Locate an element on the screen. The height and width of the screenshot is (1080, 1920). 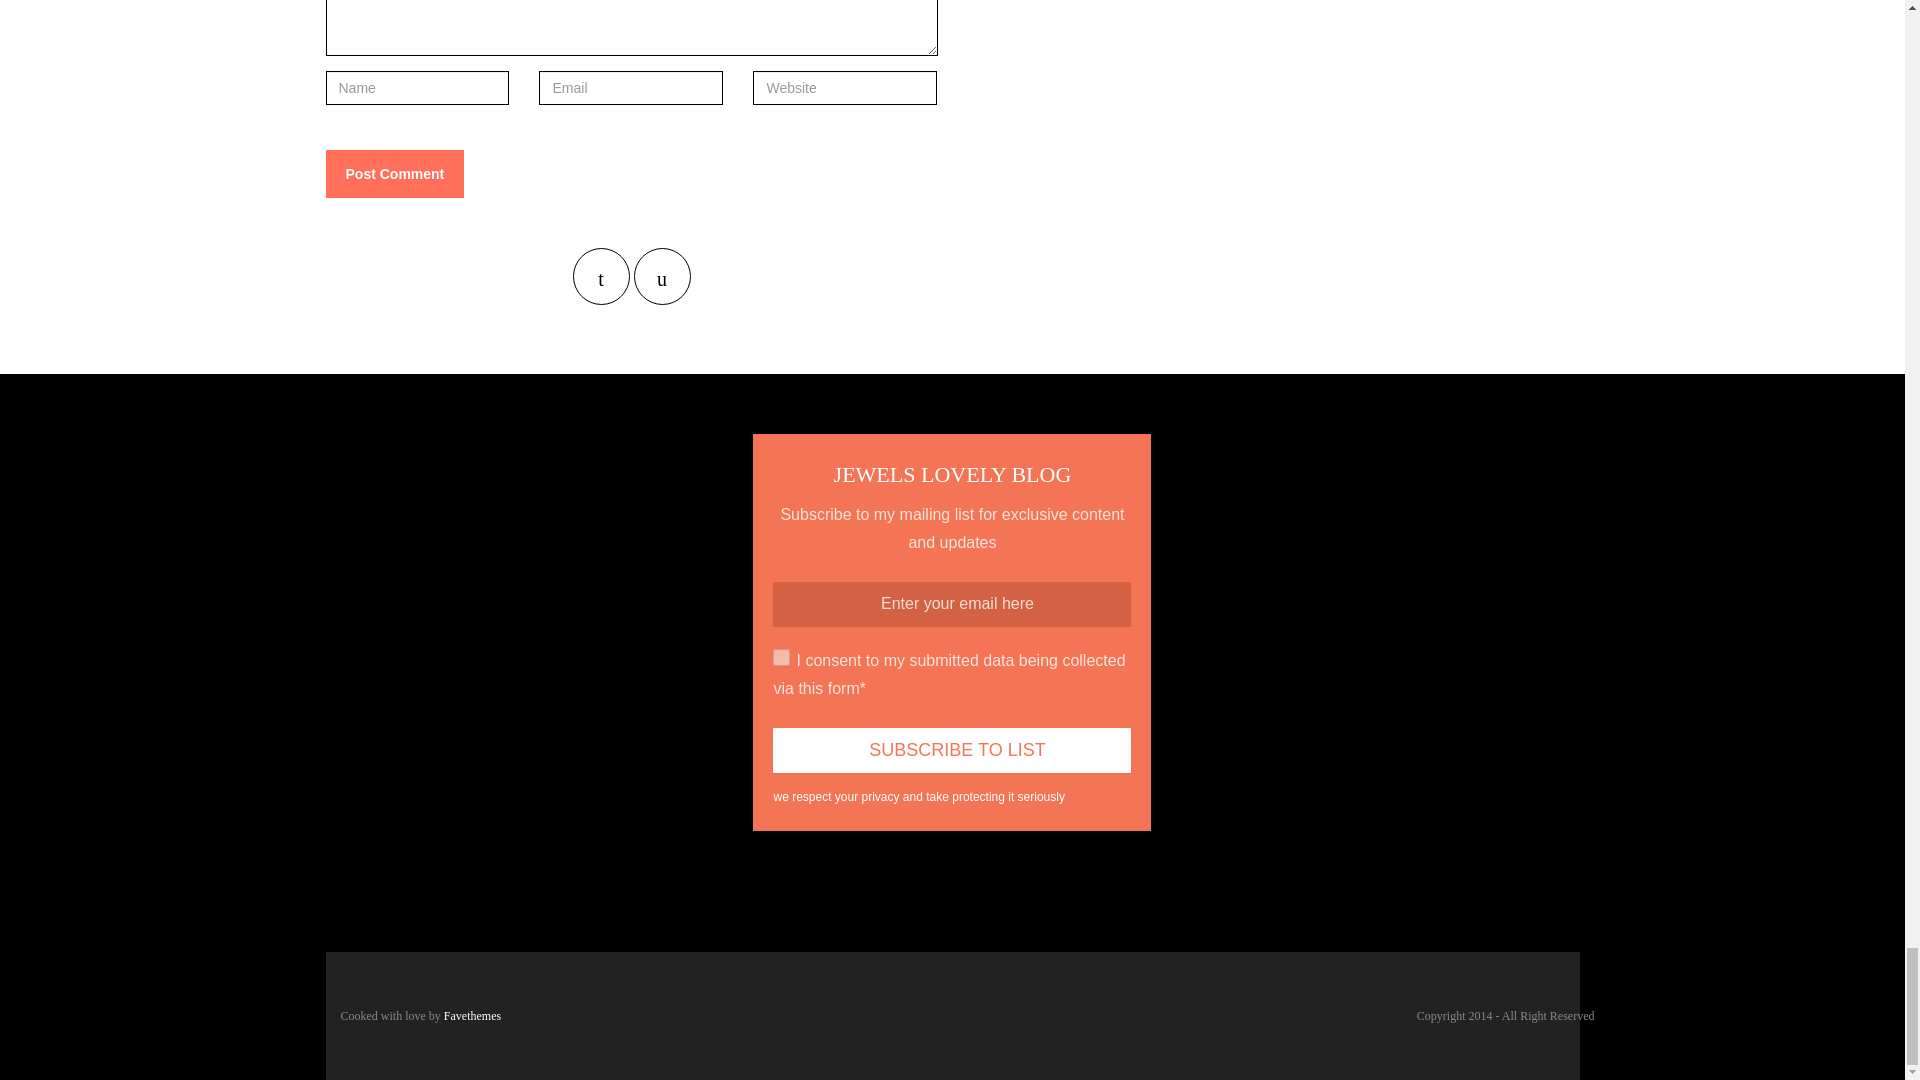
on is located at coordinates (781, 658).